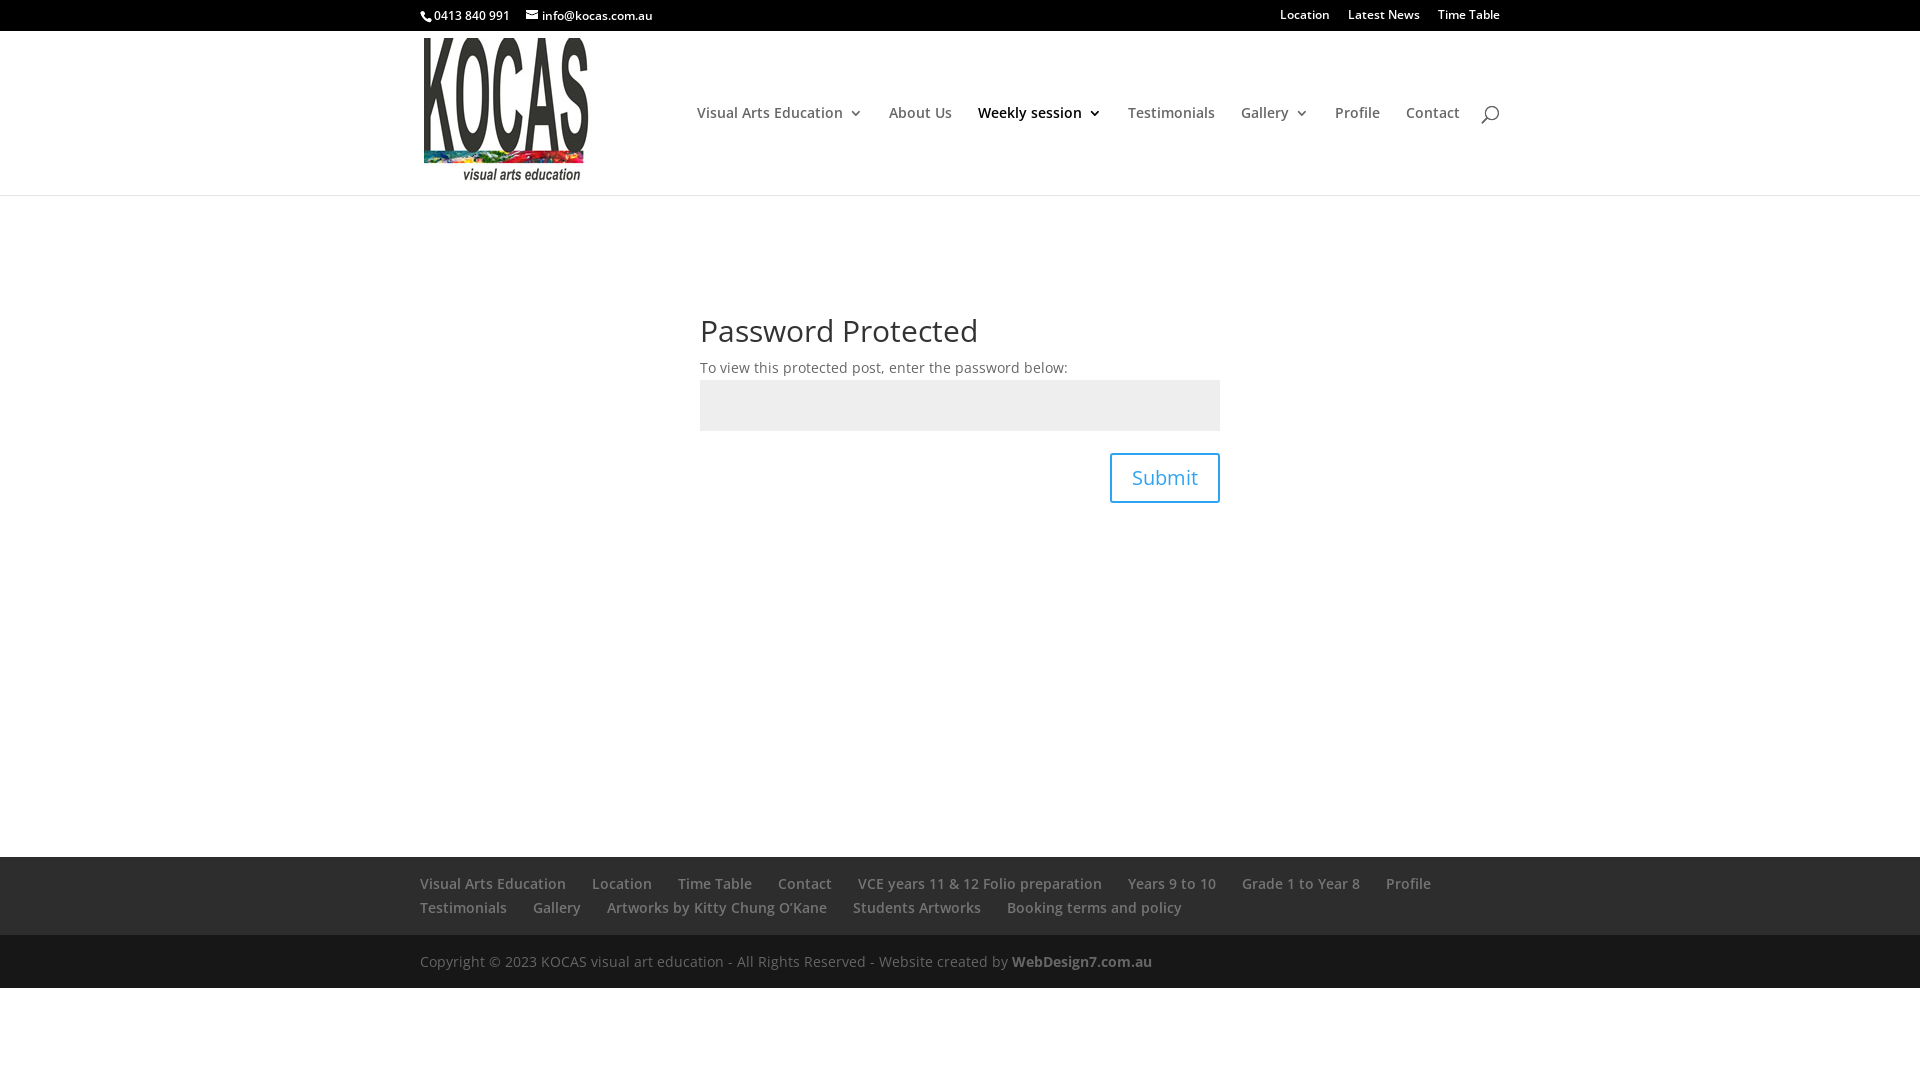  What do you see at coordinates (463, 908) in the screenshot?
I see `Testimonials` at bounding box center [463, 908].